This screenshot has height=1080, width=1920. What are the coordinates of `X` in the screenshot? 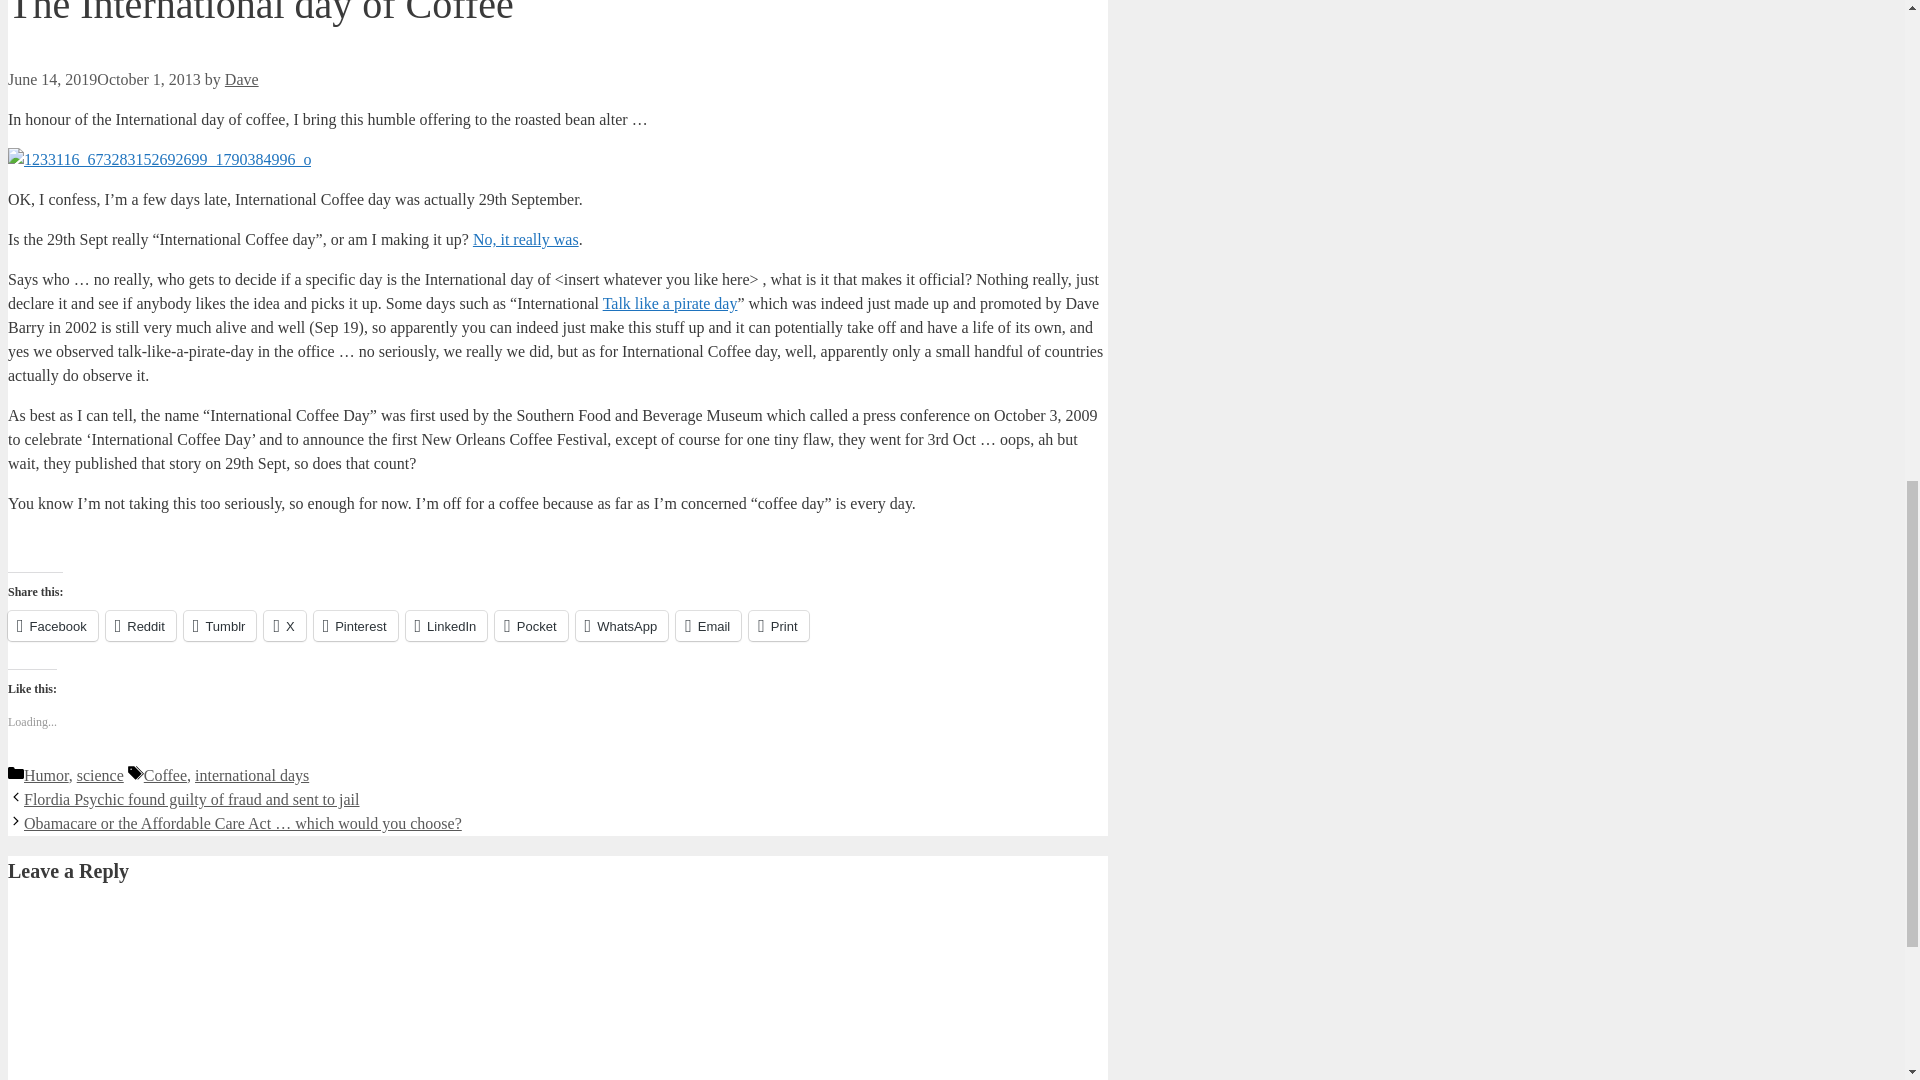 It's located at (284, 626).